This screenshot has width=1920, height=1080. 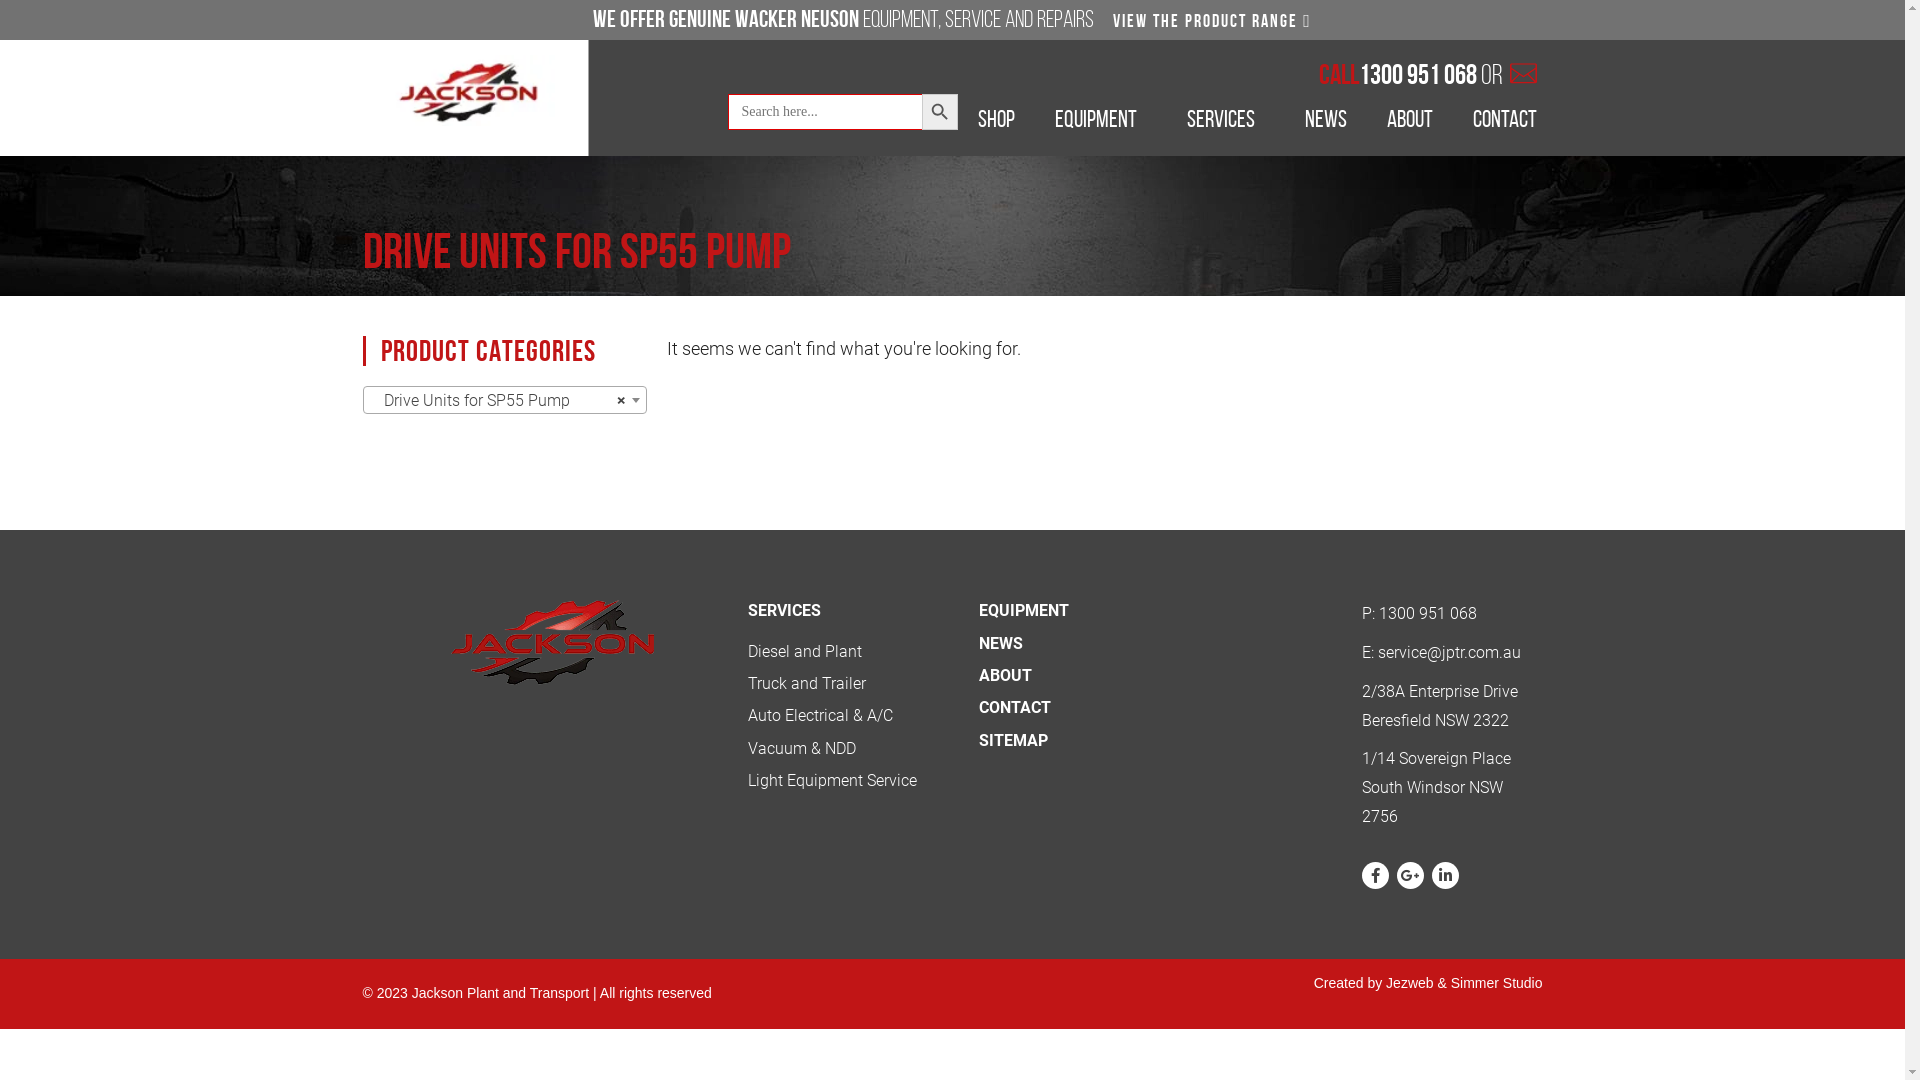 I want to click on CONTACT, so click(x=1505, y=124).